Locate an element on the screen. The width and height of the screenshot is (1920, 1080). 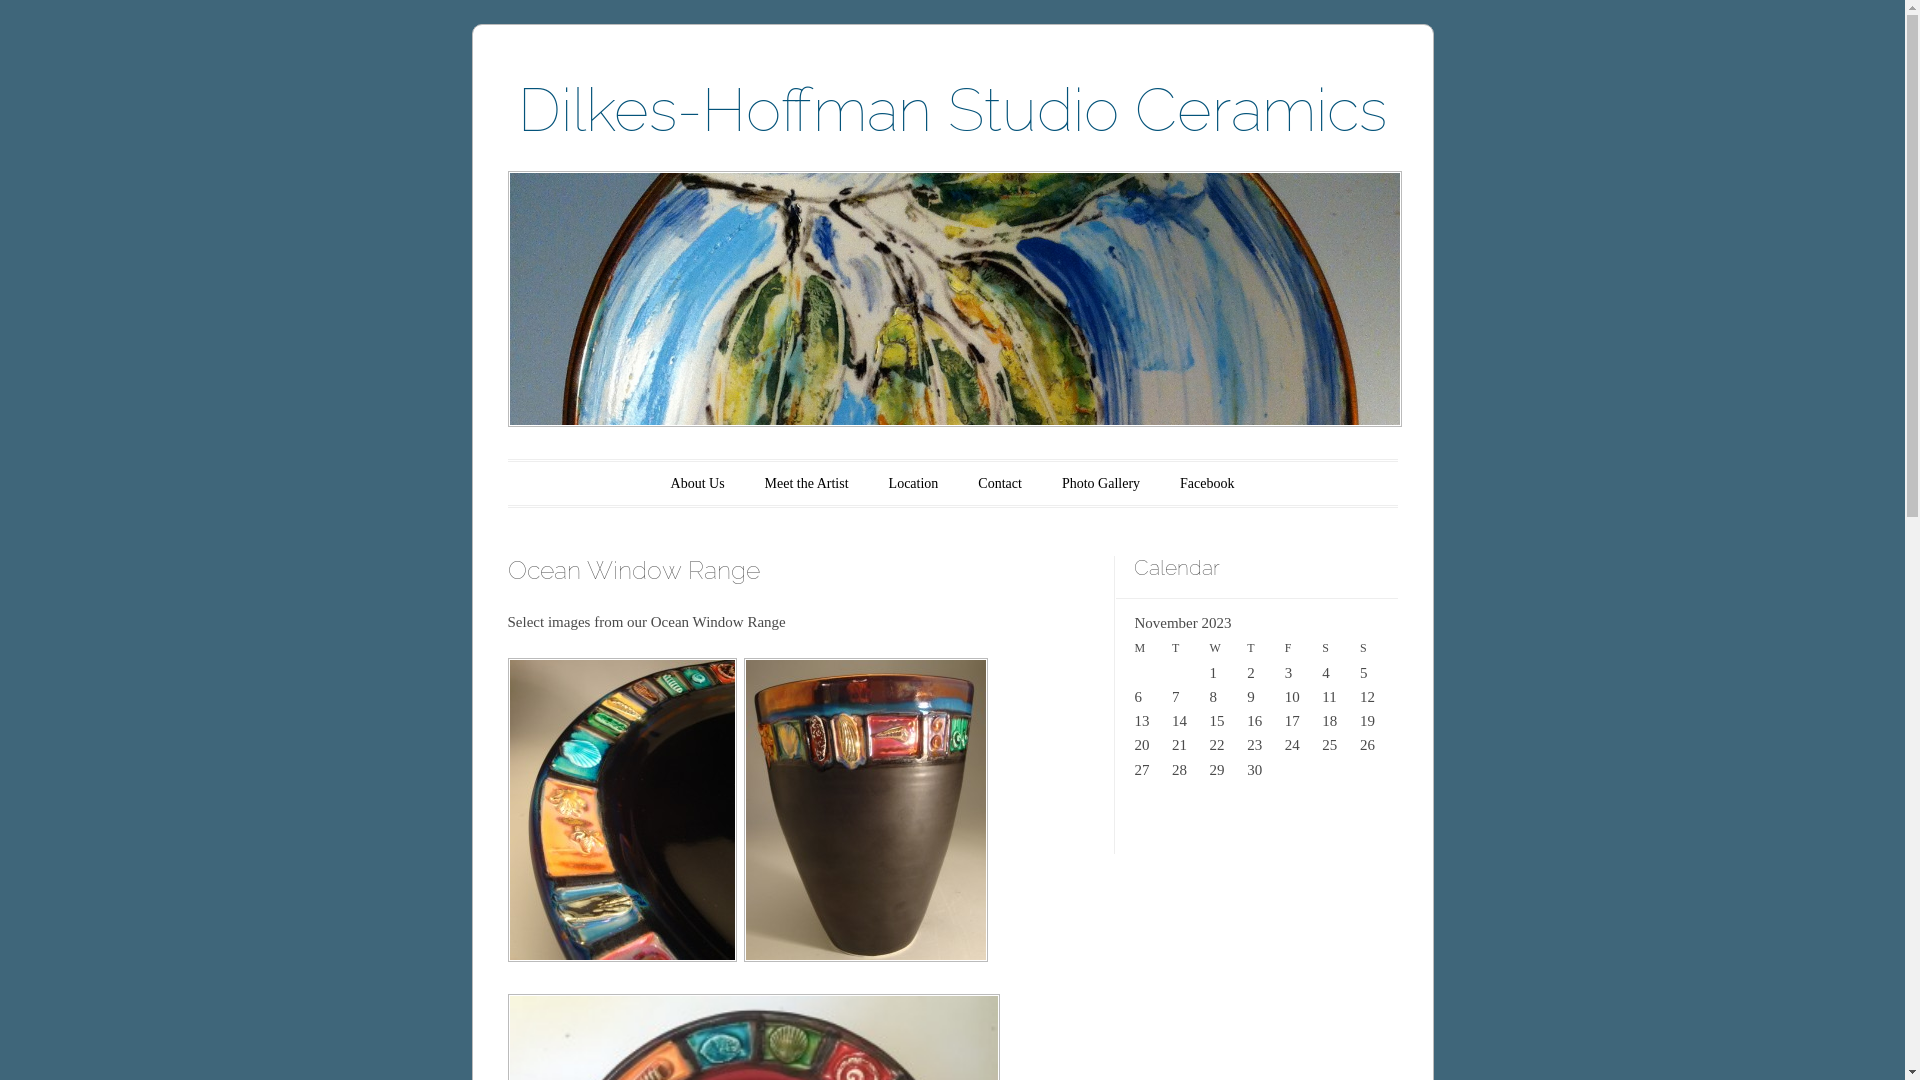
Skip to content is located at coordinates (574, 484).